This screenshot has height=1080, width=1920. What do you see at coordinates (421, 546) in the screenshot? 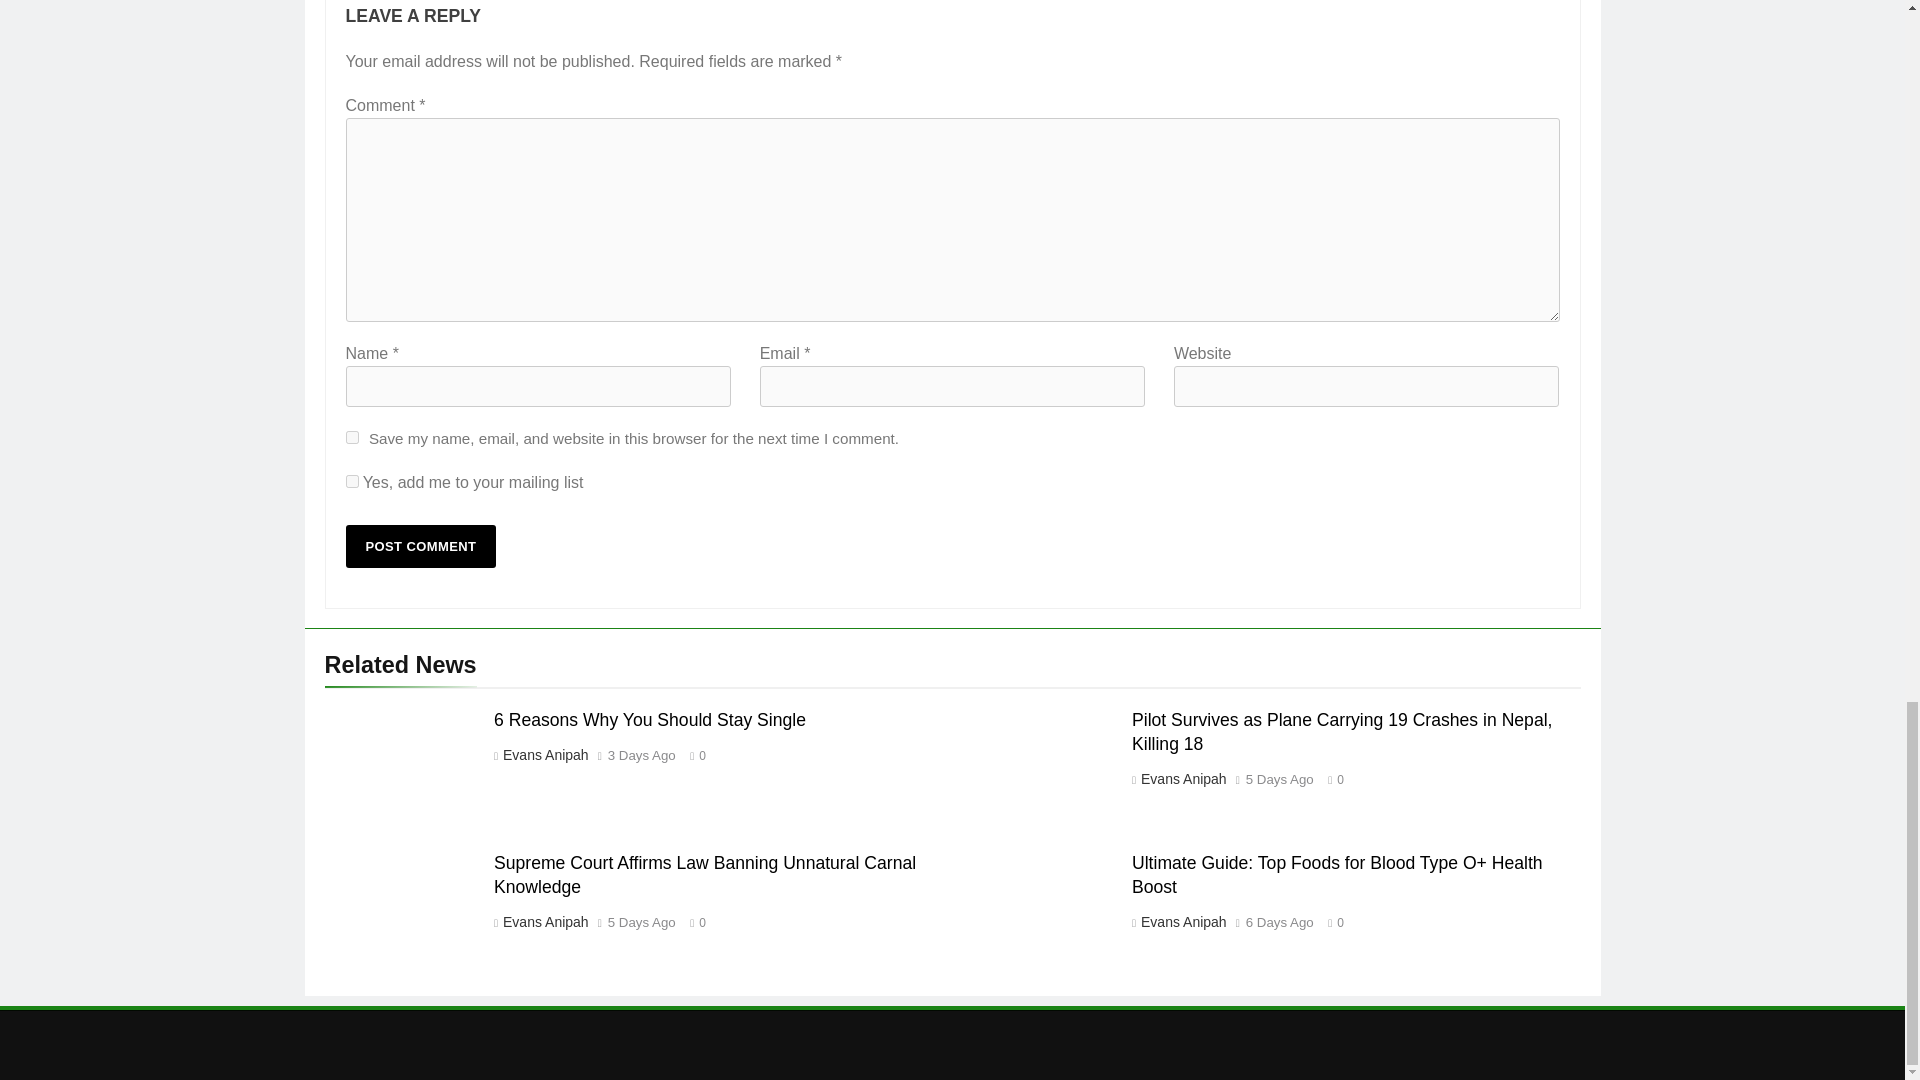
I see `Post Comment` at bounding box center [421, 546].